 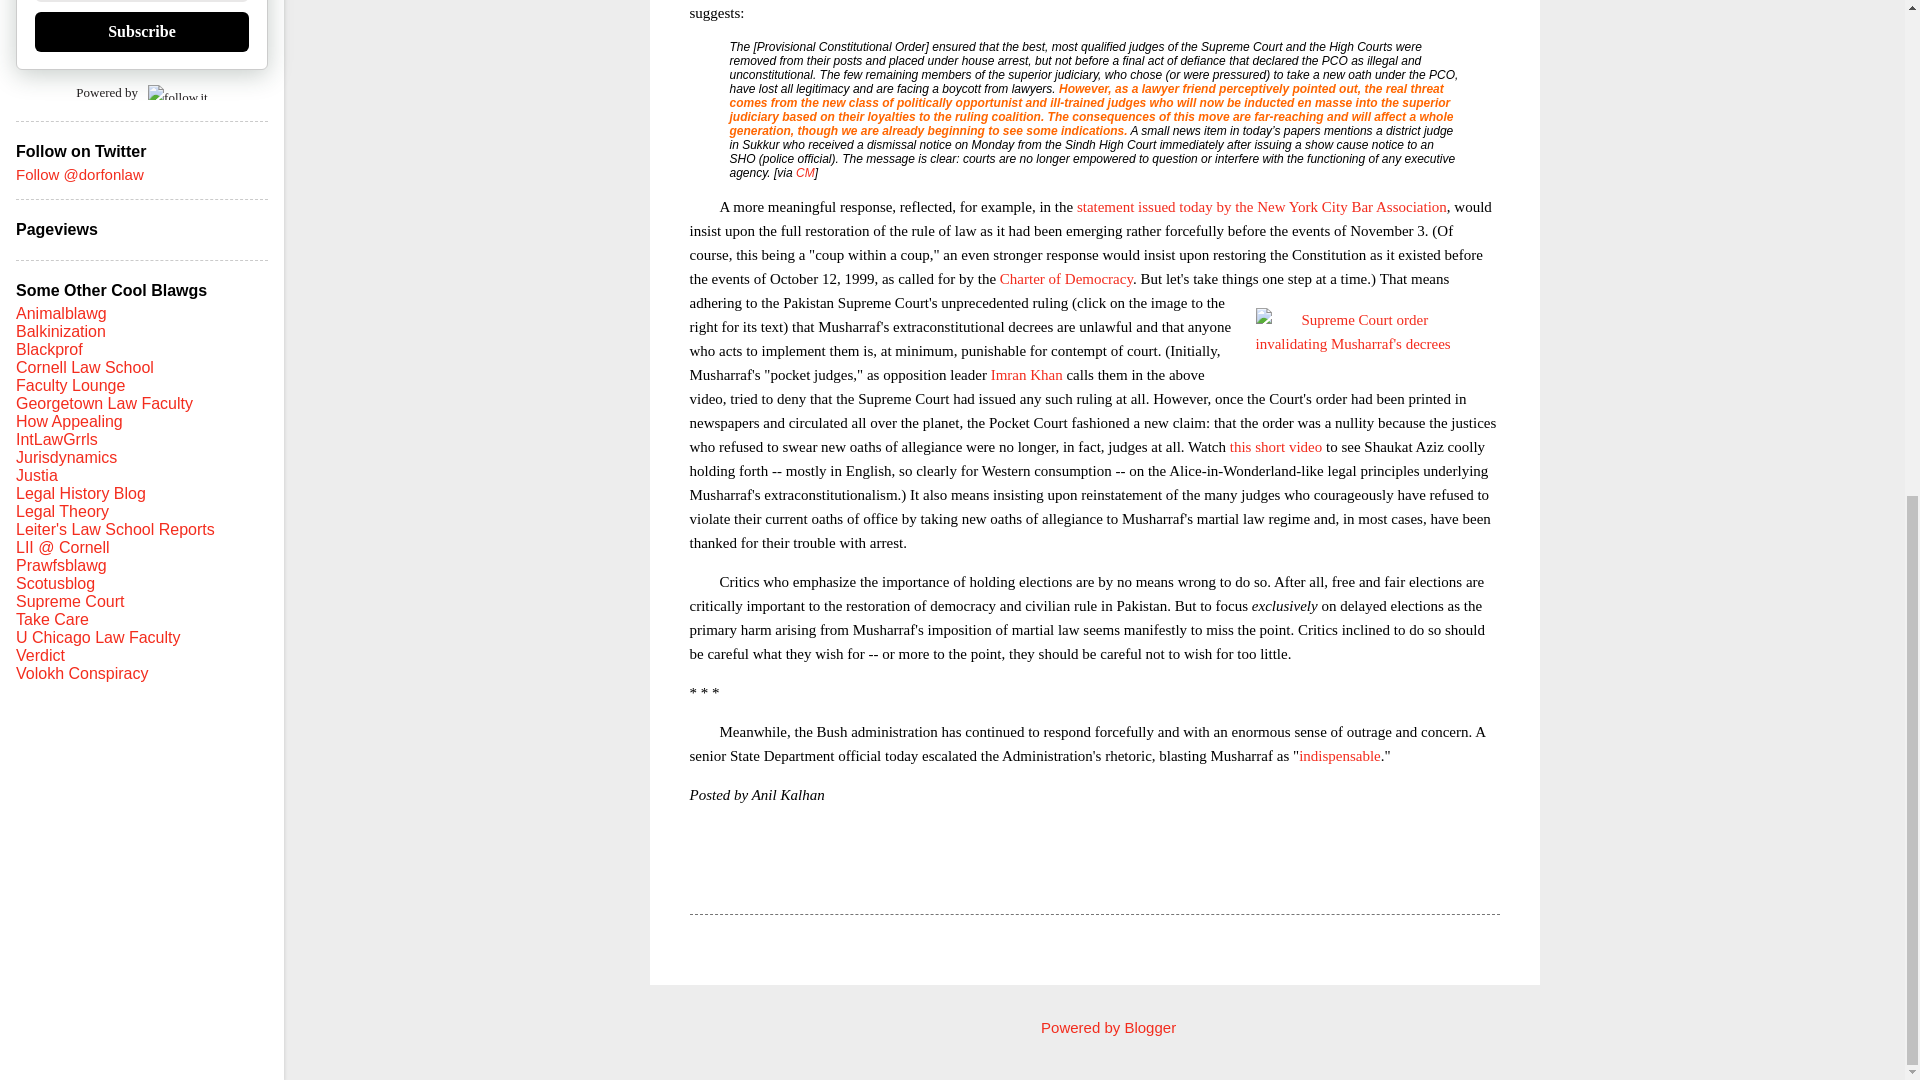 I want to click on Supreme Court order invalidating Musharraf's decrees, so click(x=1375, y=331).